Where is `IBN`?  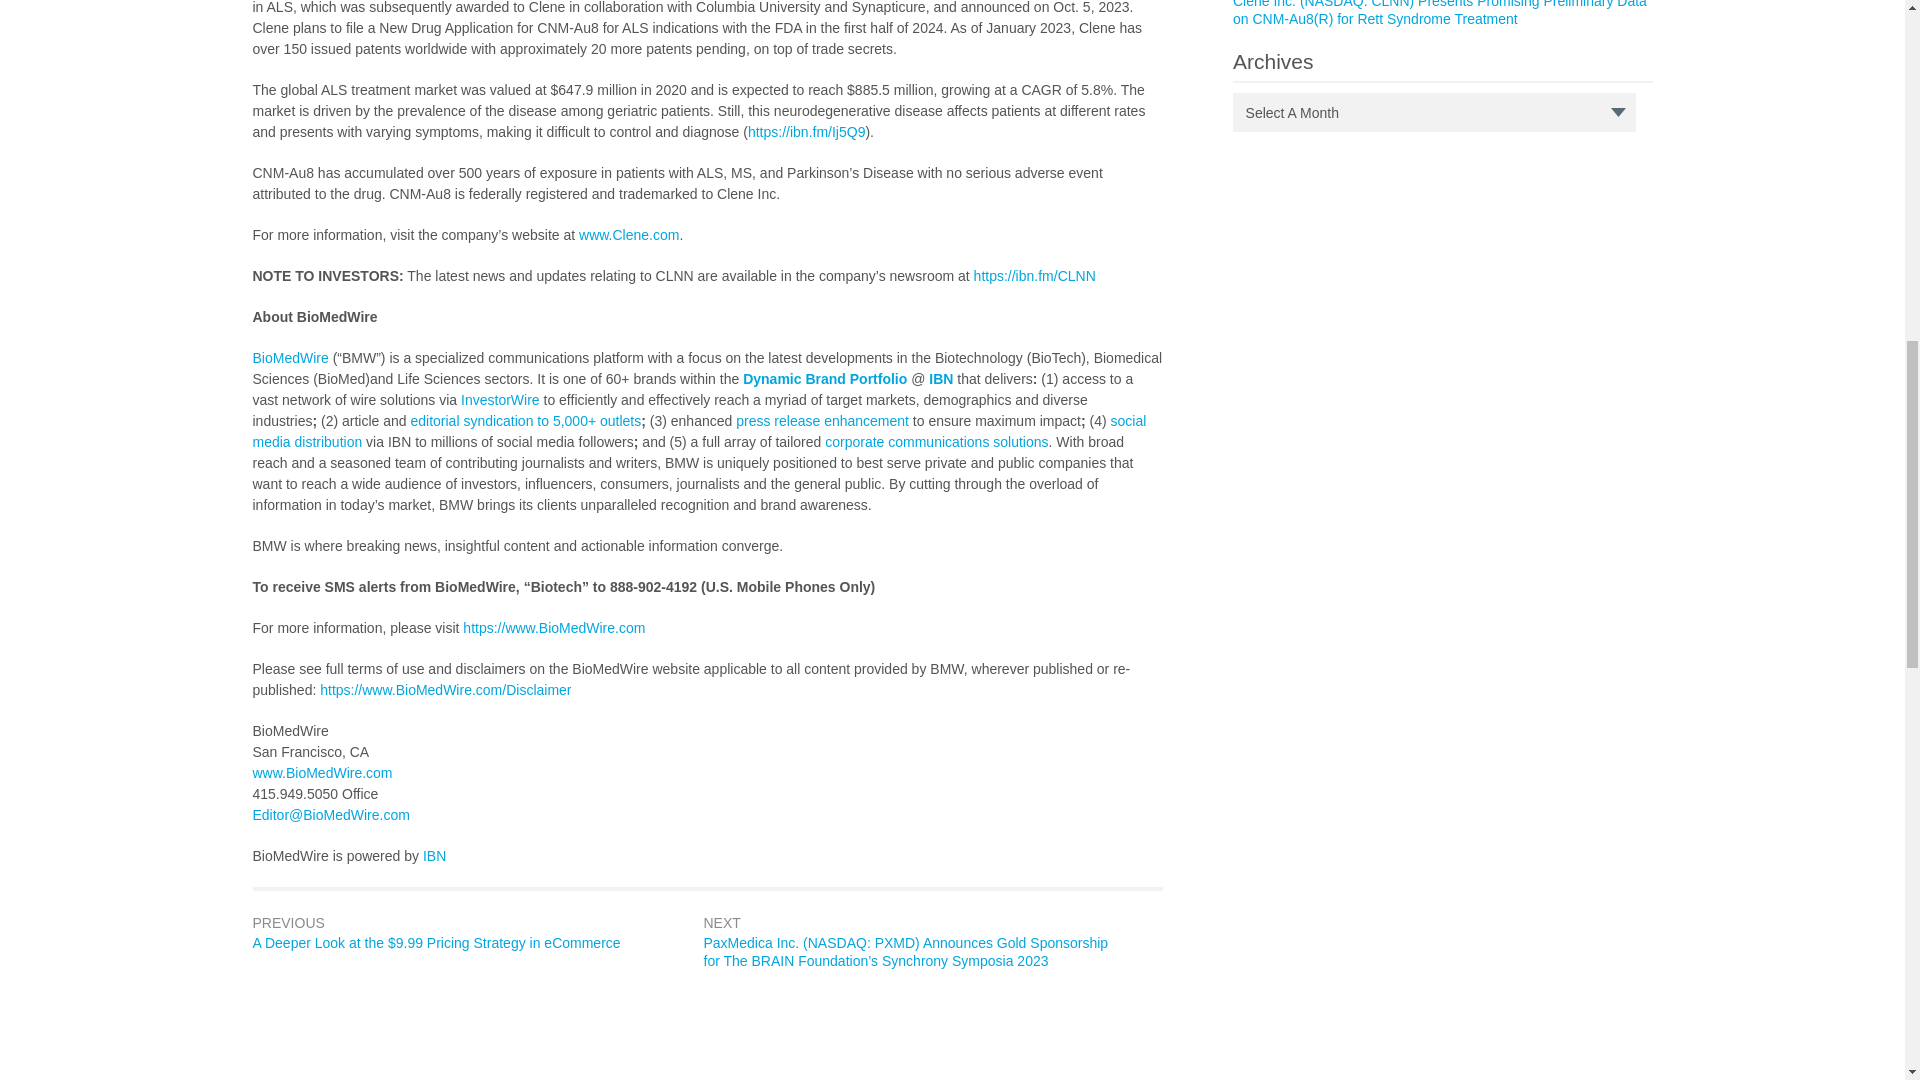 IBN is located at coordinates (434, 856).